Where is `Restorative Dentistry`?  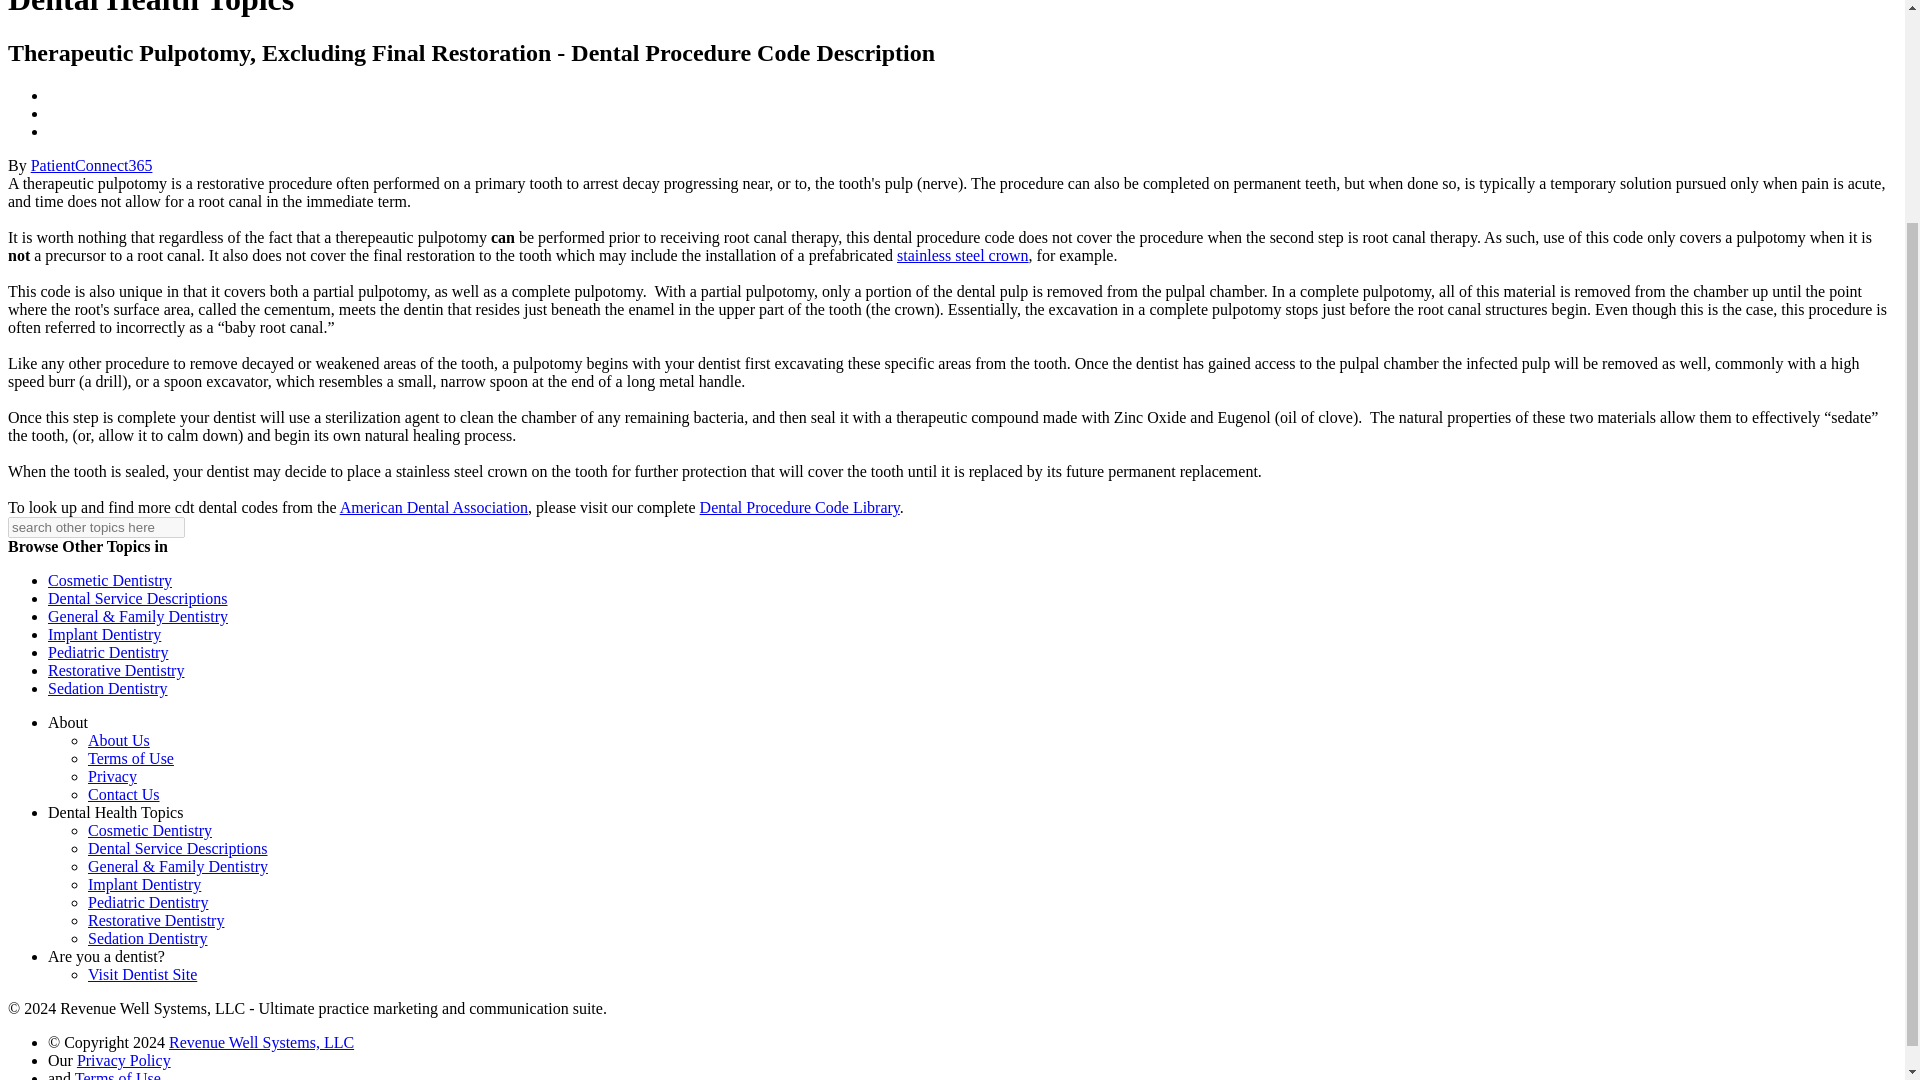
Restorative Dentistry is located at coordinates (156, 920).